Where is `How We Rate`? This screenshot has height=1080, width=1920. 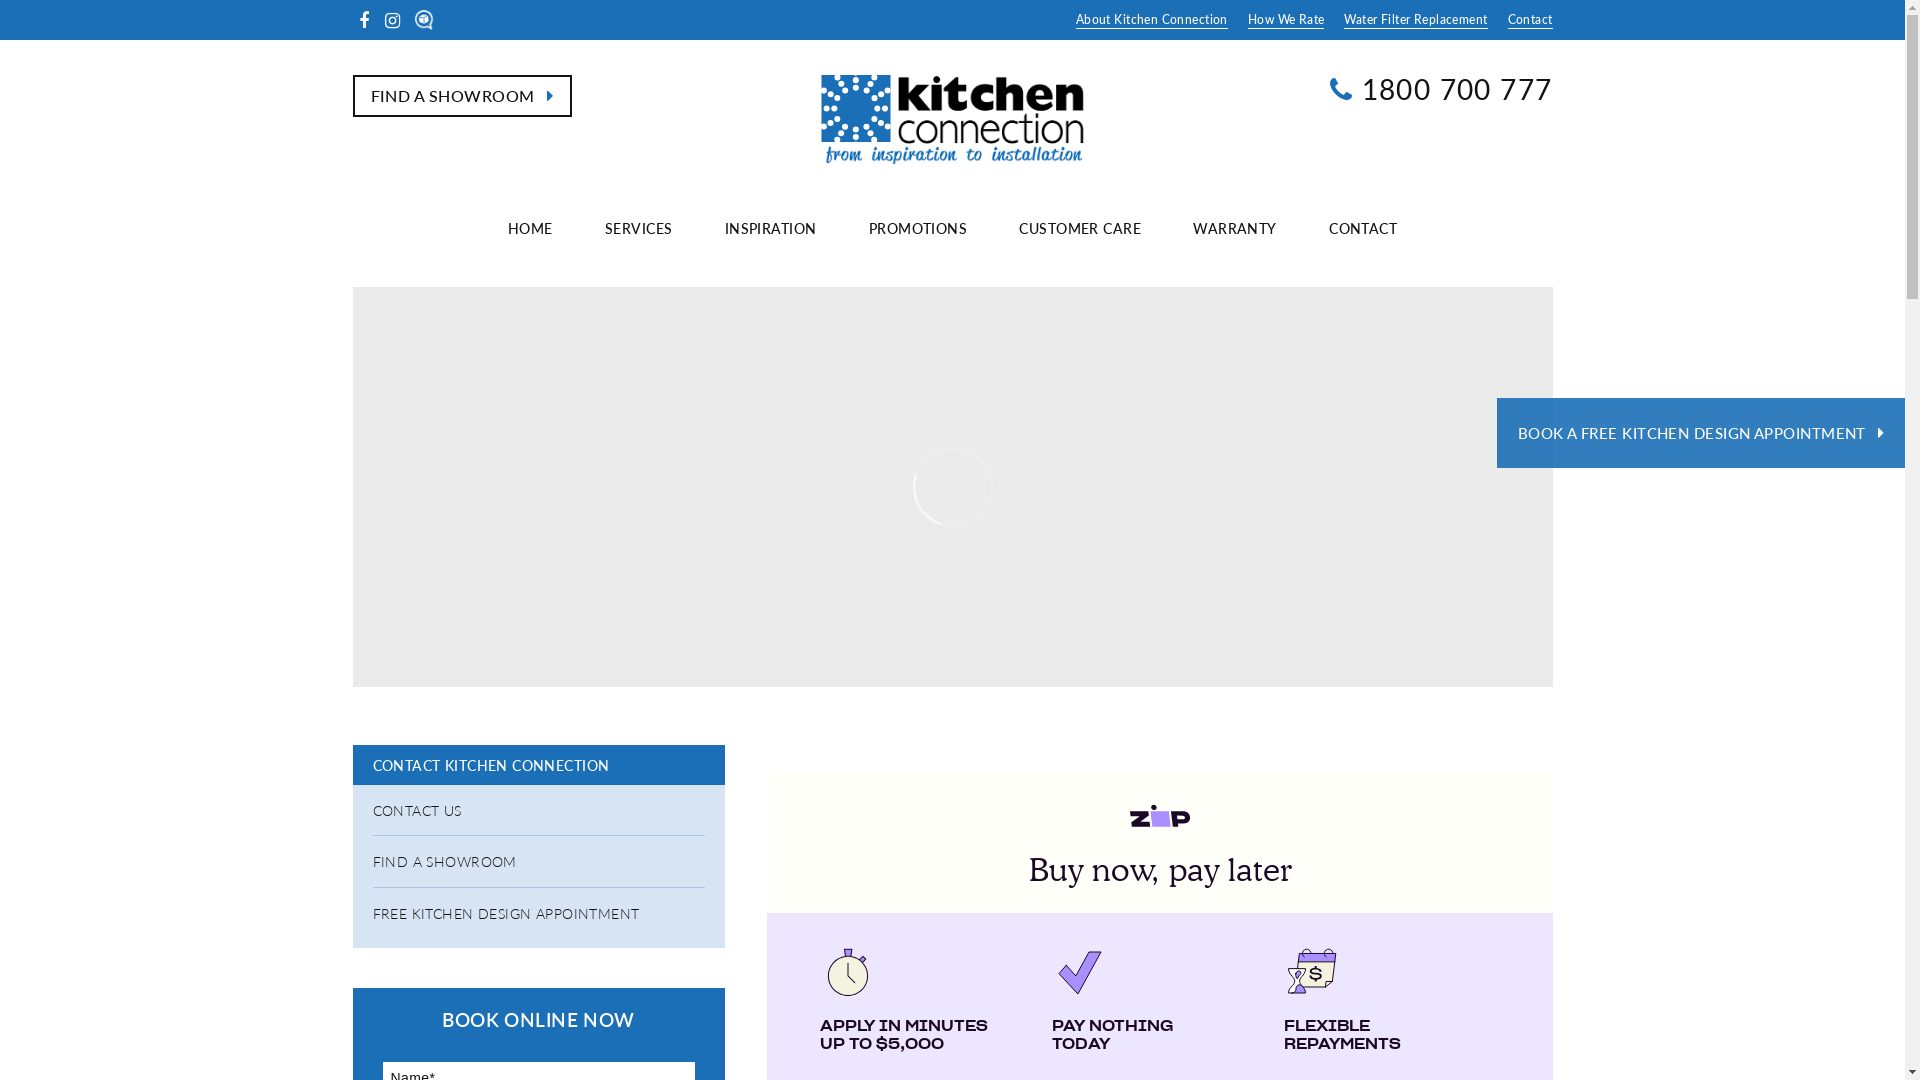 How We Rate is located at coordinates (1286, 20).